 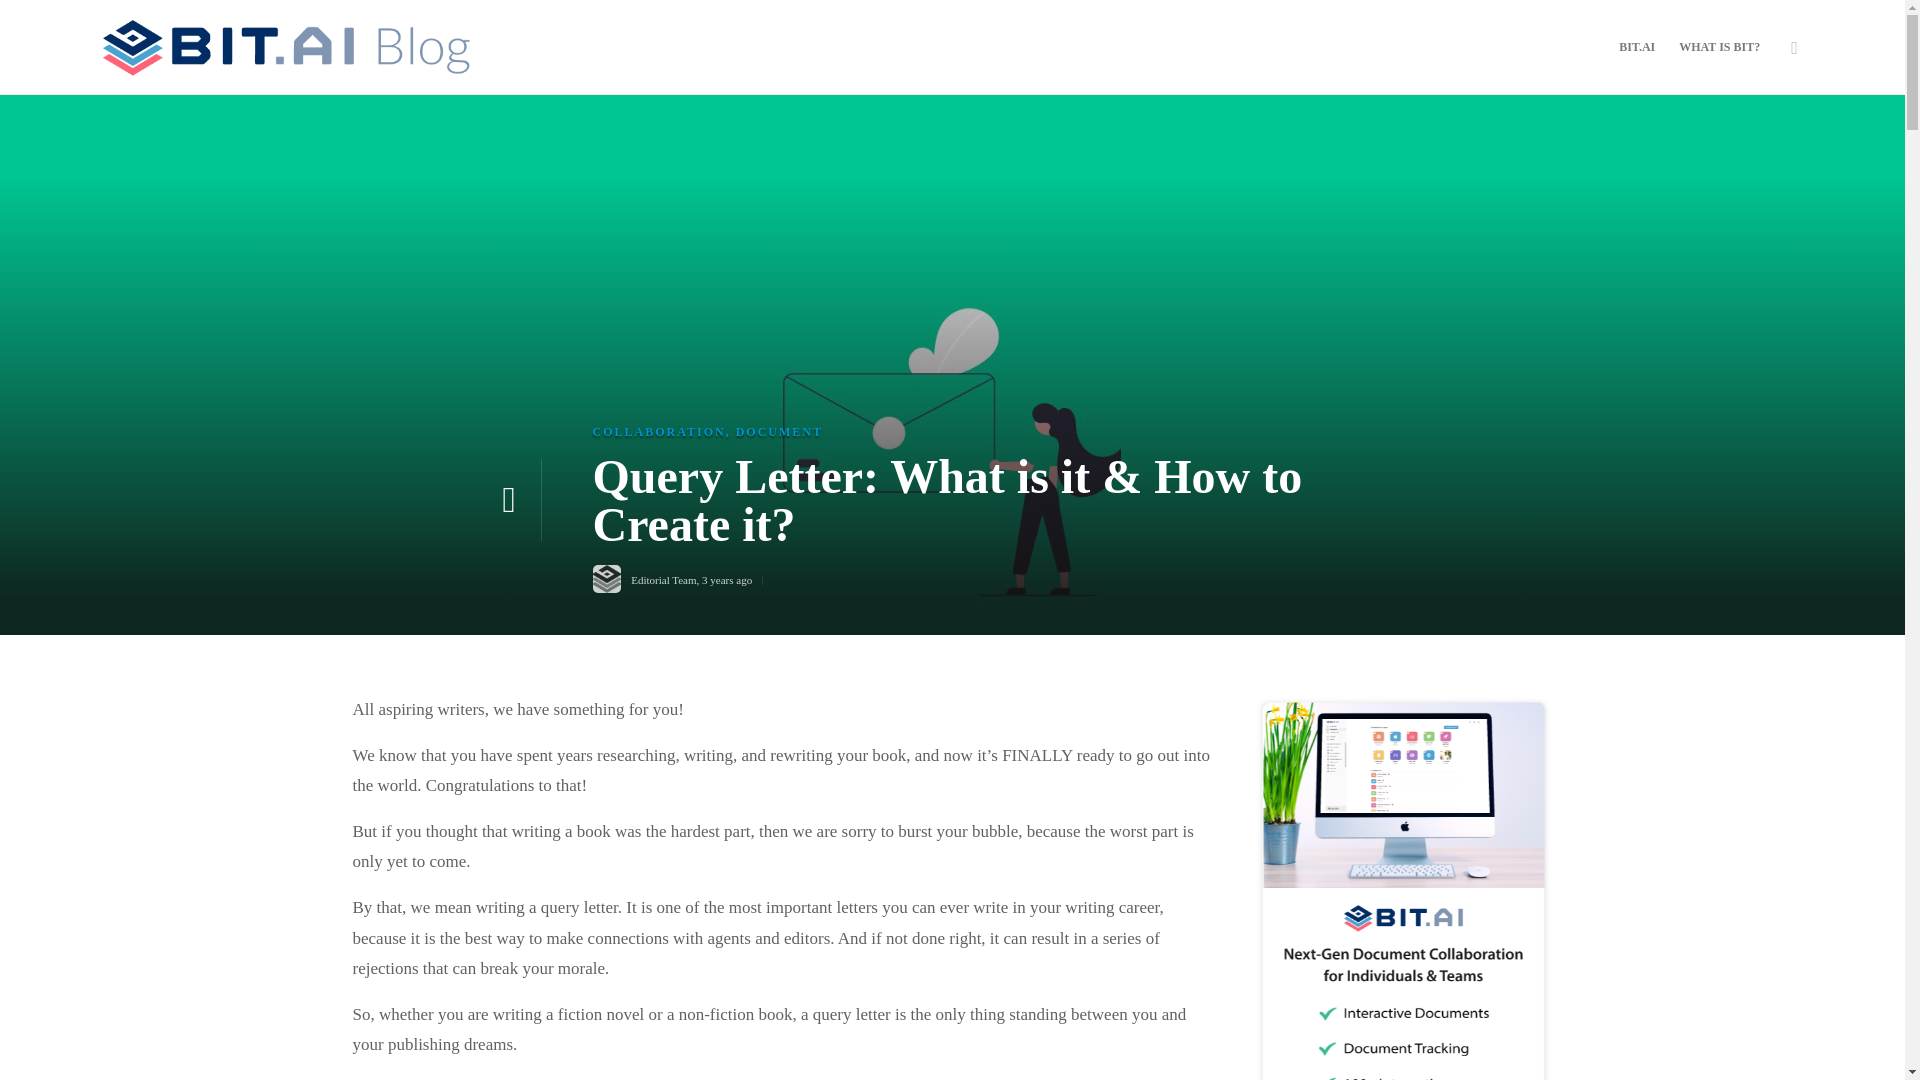 I want to click on 3 years ago, so click(x=727, y=580).